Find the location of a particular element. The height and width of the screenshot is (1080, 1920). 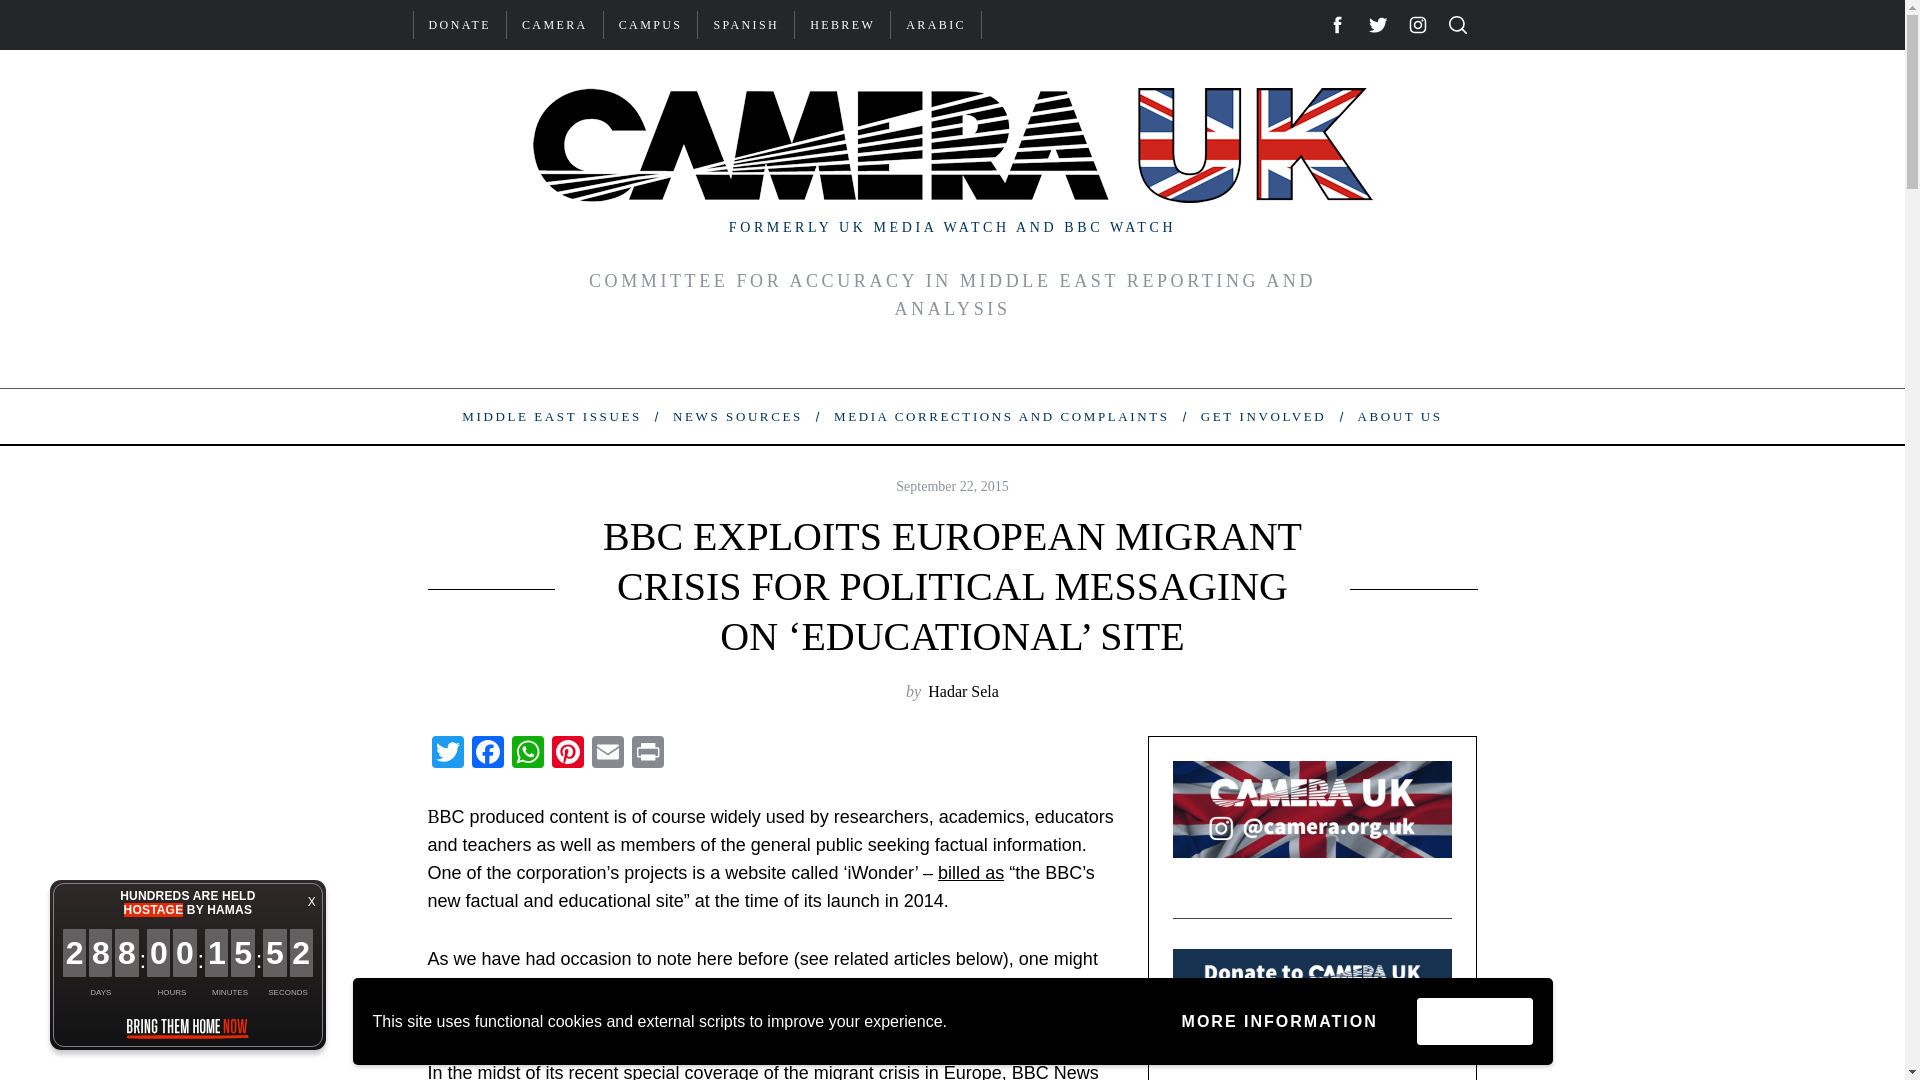

billed as is located at coordinates (971, 872).